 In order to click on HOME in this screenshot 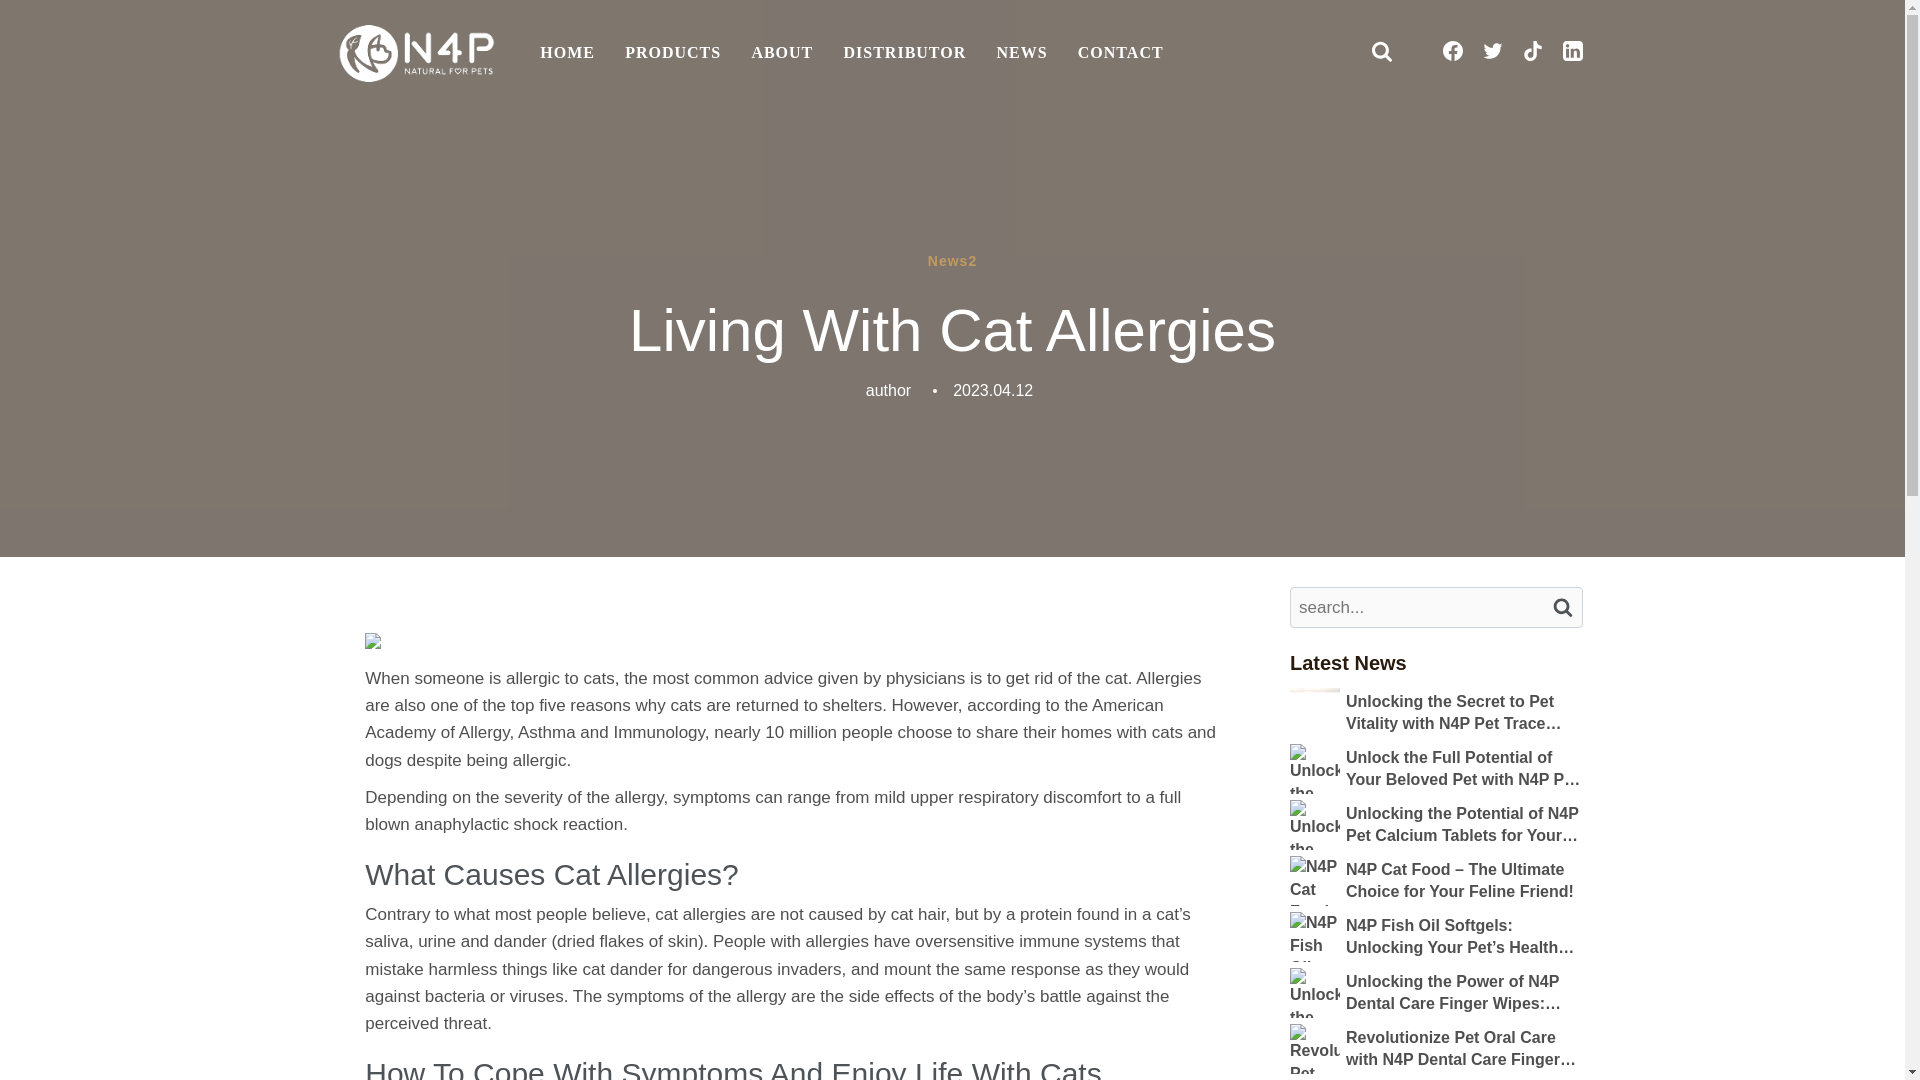, I will do `click(567, 54)`.